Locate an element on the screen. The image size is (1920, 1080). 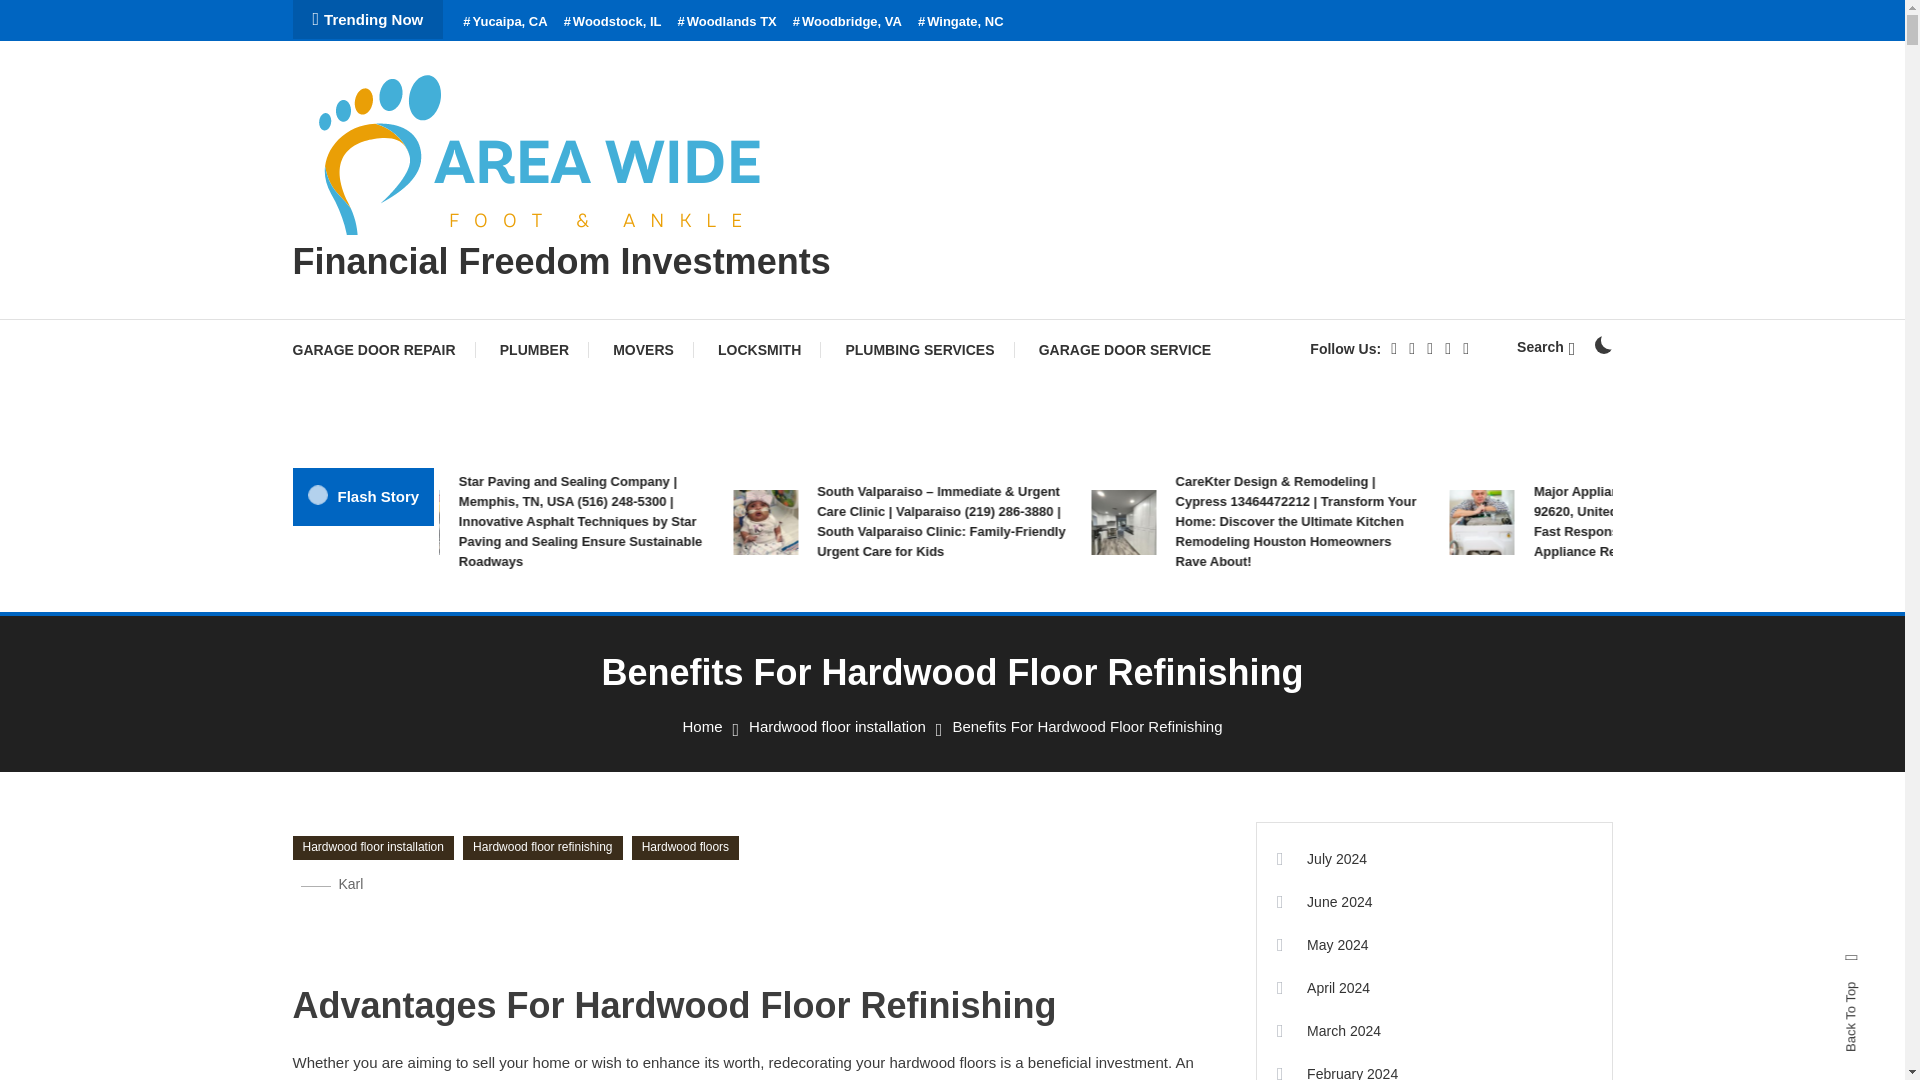
Woodstock, IL is located at coordinates (613, 22).